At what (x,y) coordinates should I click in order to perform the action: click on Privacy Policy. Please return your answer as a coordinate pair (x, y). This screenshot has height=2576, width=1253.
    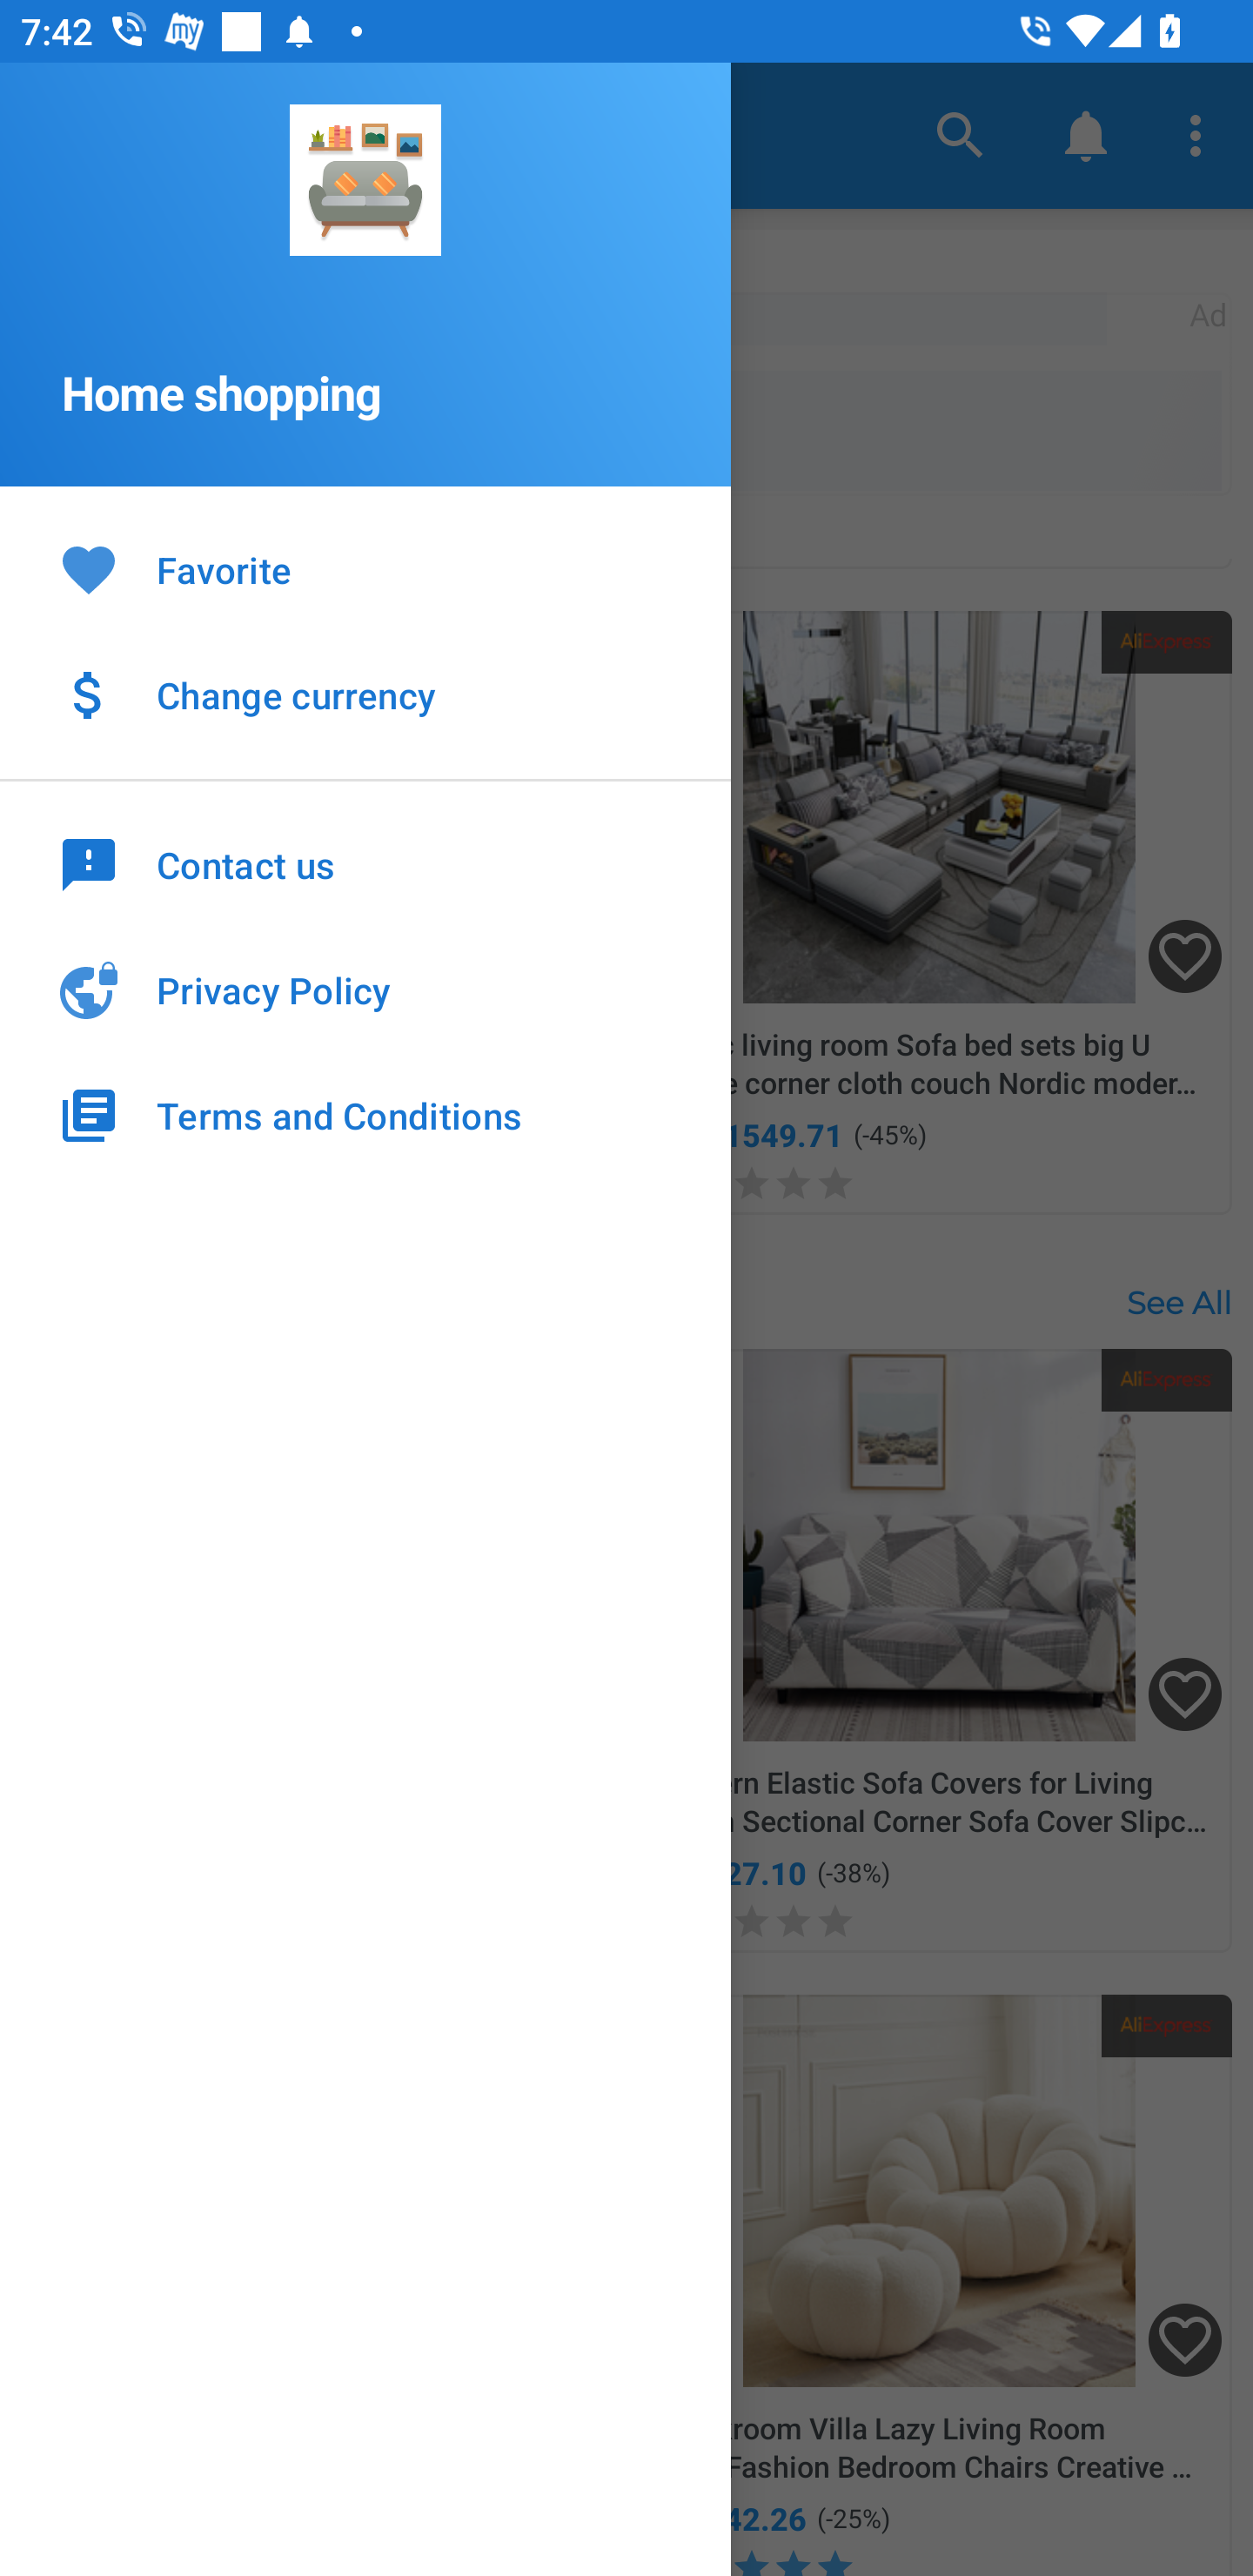
    Looking at the image, I should click on (365, 990).